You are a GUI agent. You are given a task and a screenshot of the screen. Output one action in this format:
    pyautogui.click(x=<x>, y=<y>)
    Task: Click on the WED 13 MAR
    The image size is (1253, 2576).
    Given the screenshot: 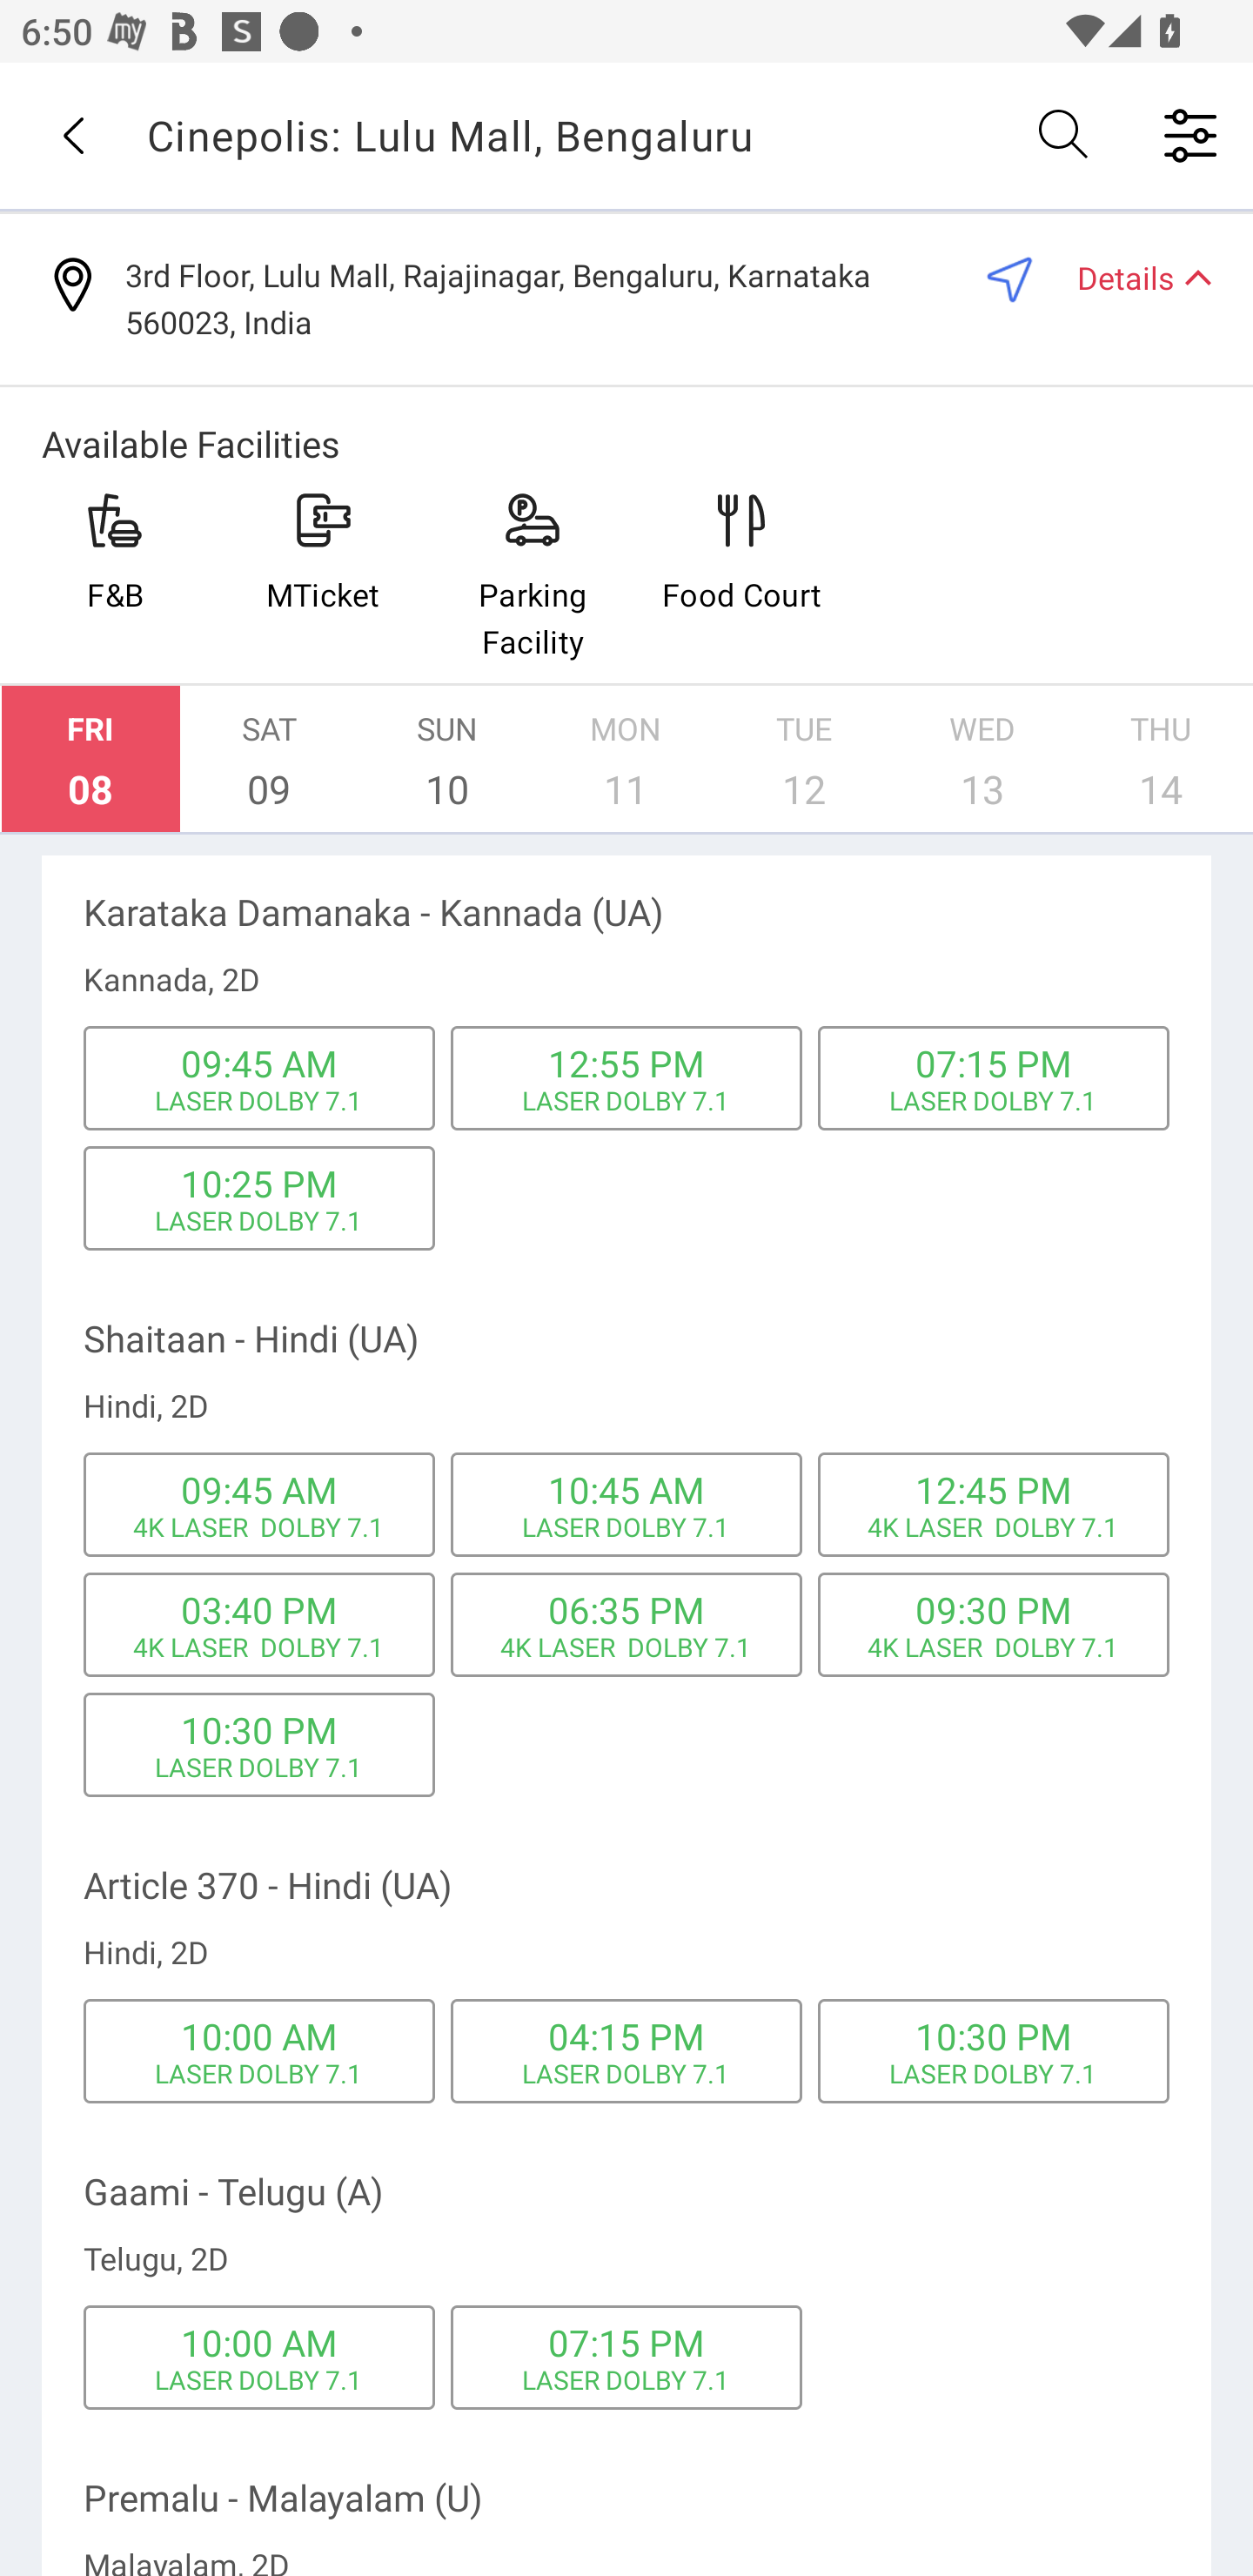 What is the action you would take?
    pyautogui.click(x=982, y=759)
    